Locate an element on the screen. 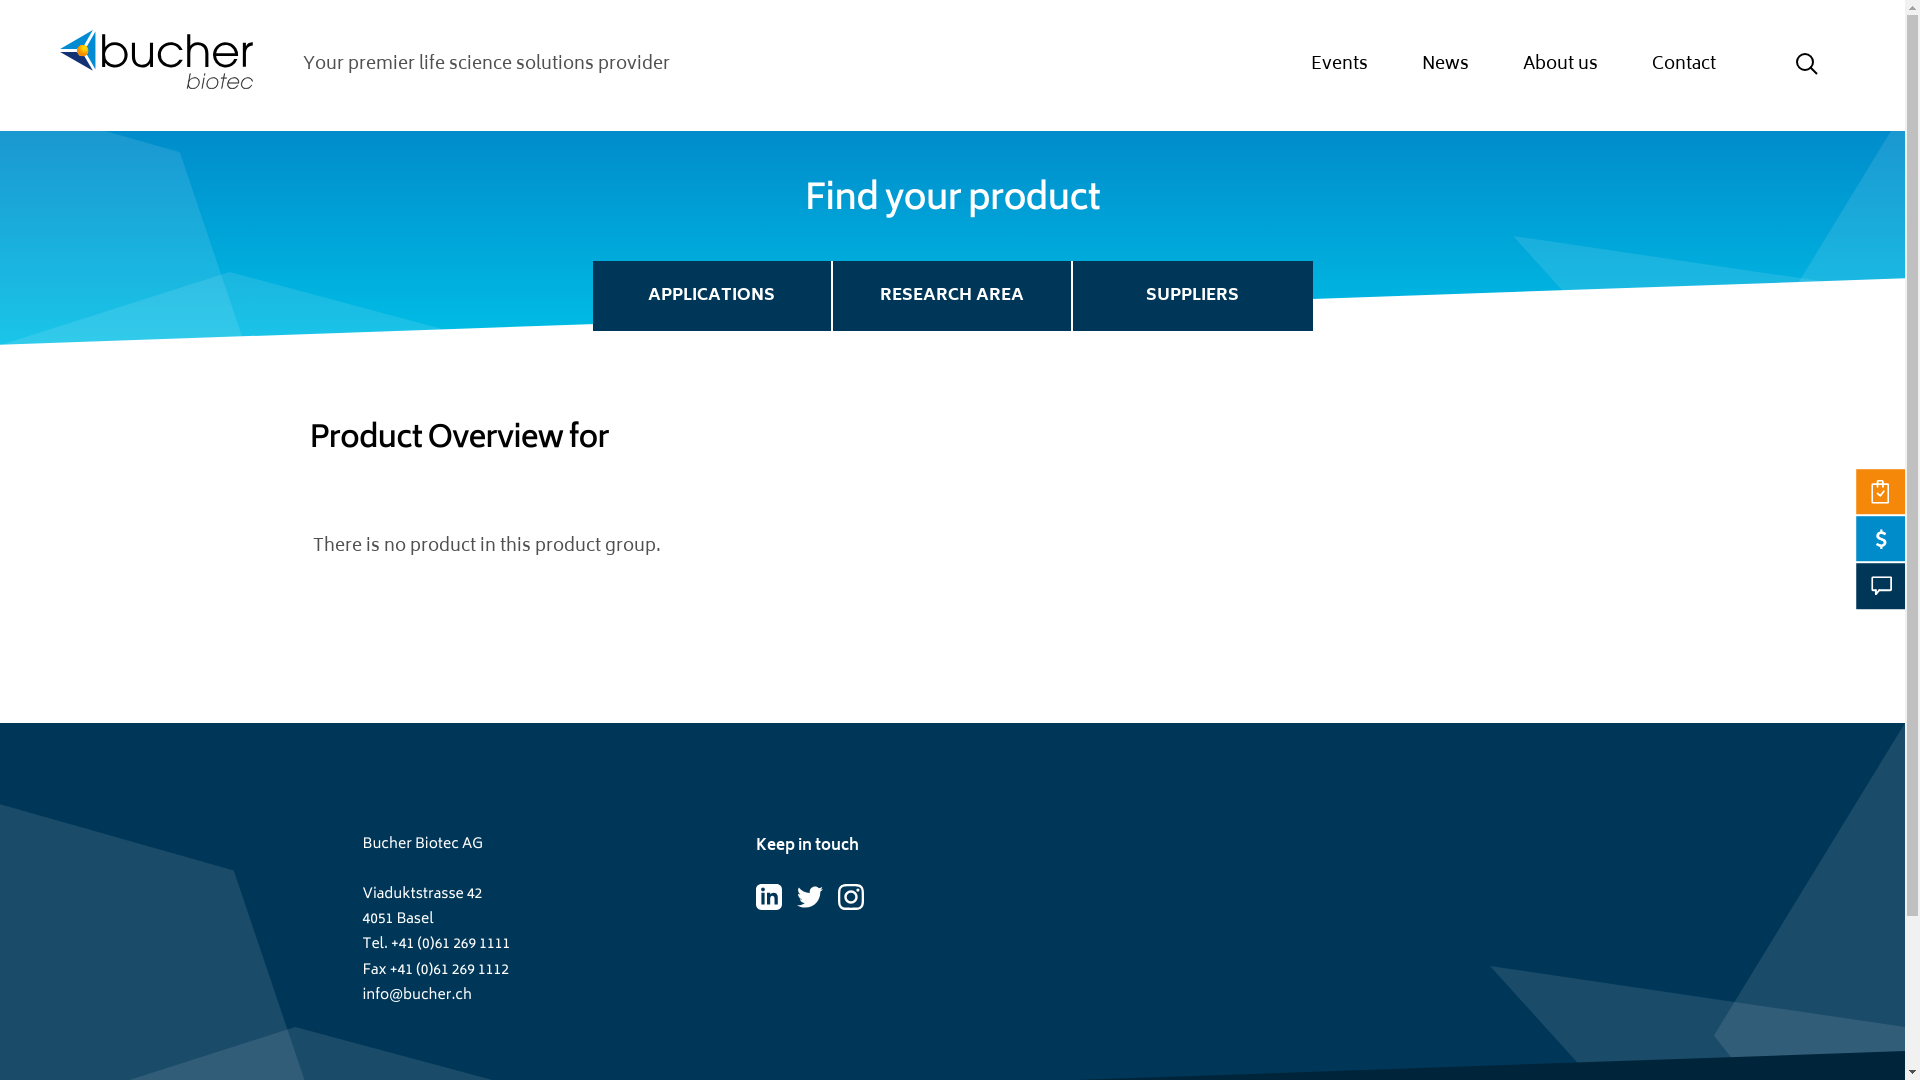 The width and height of the screenshot is (1920, 1080). About us is located at coordinates (1560, 65).